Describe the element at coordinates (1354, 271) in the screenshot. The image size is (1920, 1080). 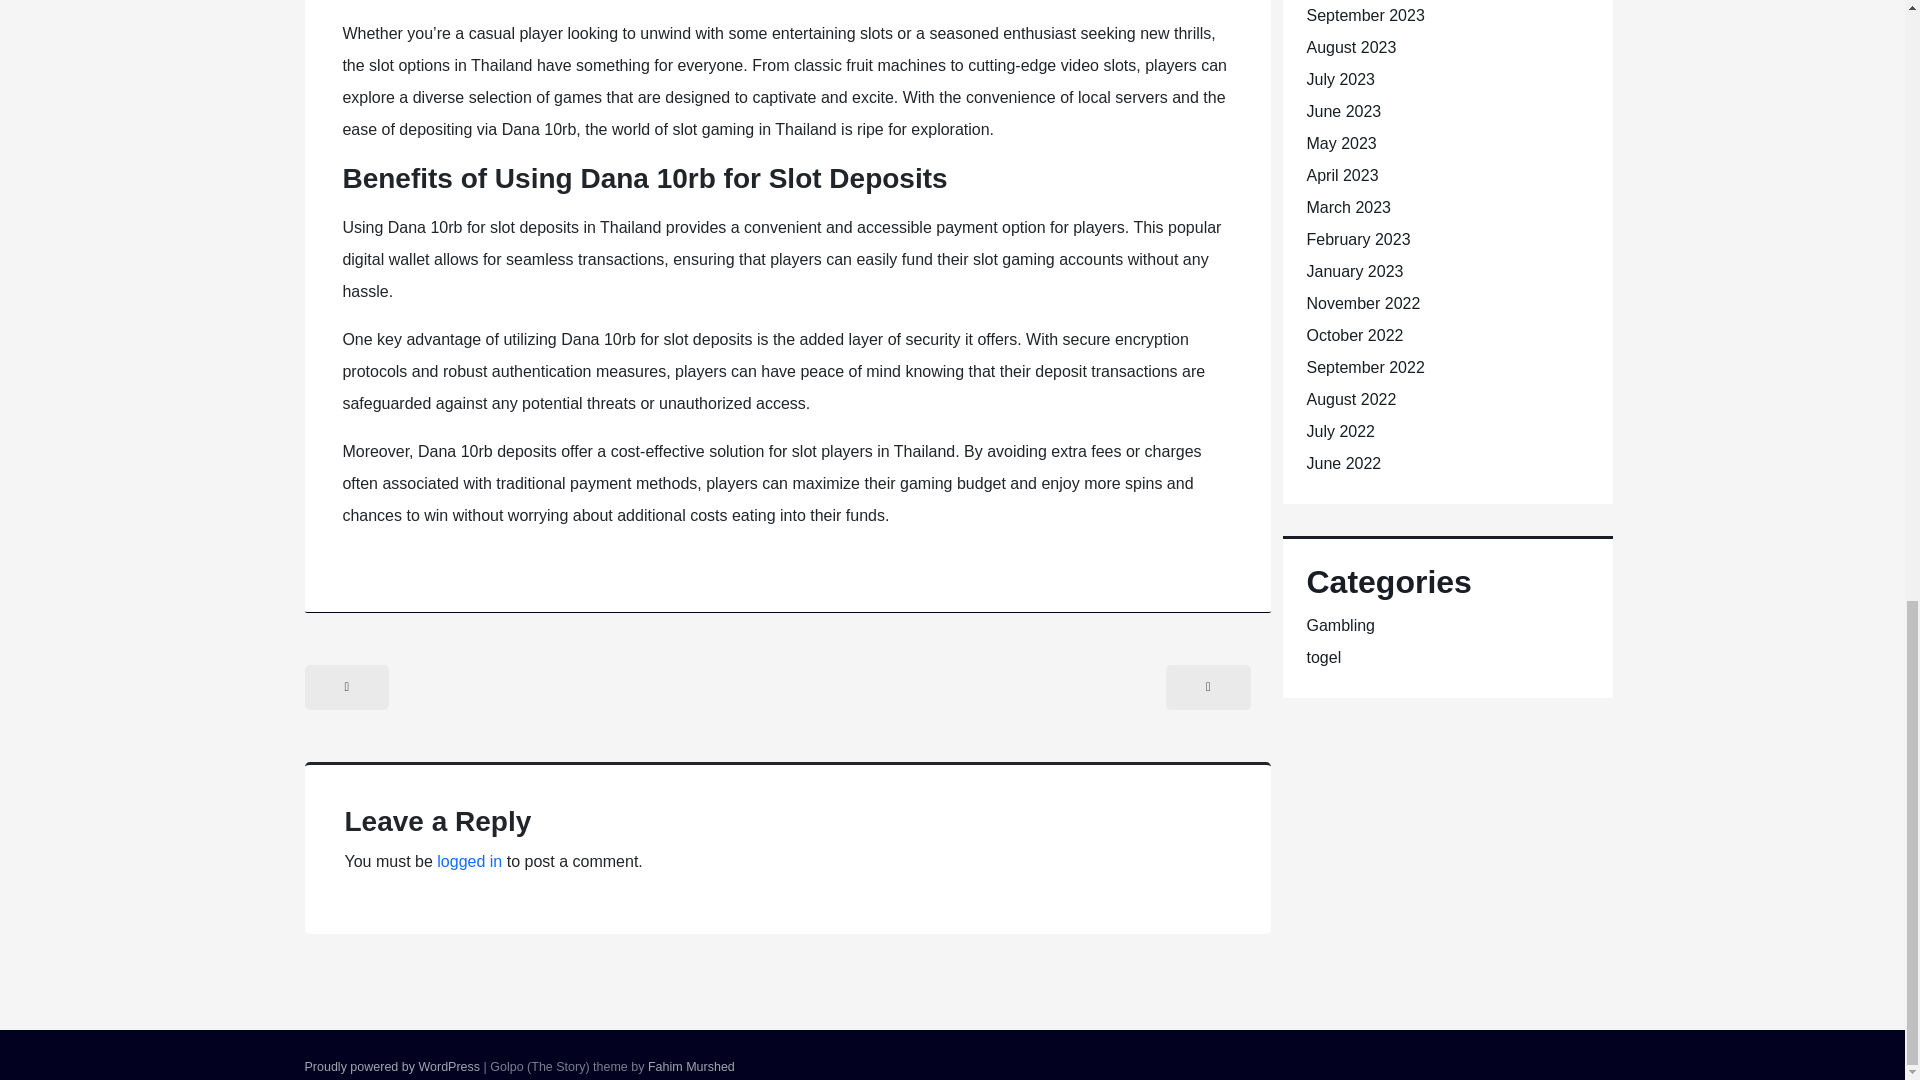
I see `January 2023` at that location.